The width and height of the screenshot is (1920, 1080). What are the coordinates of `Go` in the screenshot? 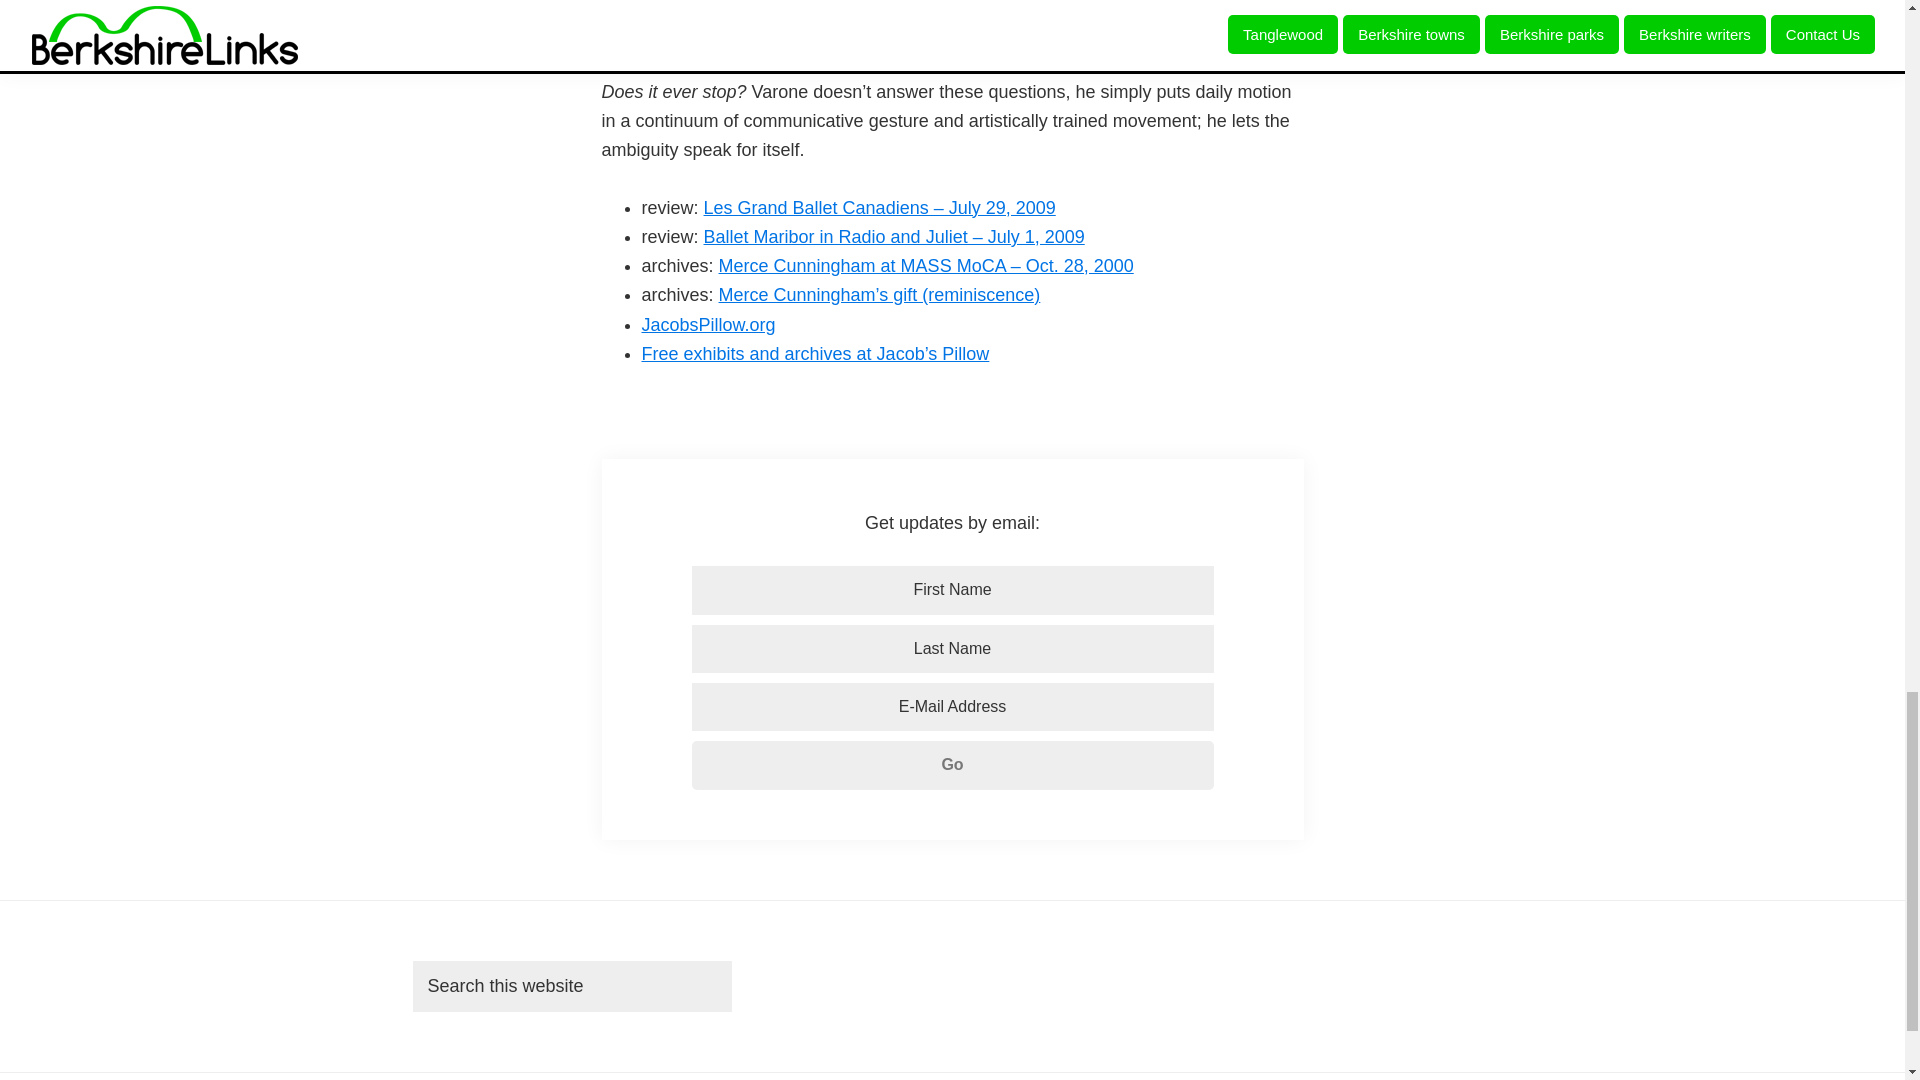 It's located at (952, 764).